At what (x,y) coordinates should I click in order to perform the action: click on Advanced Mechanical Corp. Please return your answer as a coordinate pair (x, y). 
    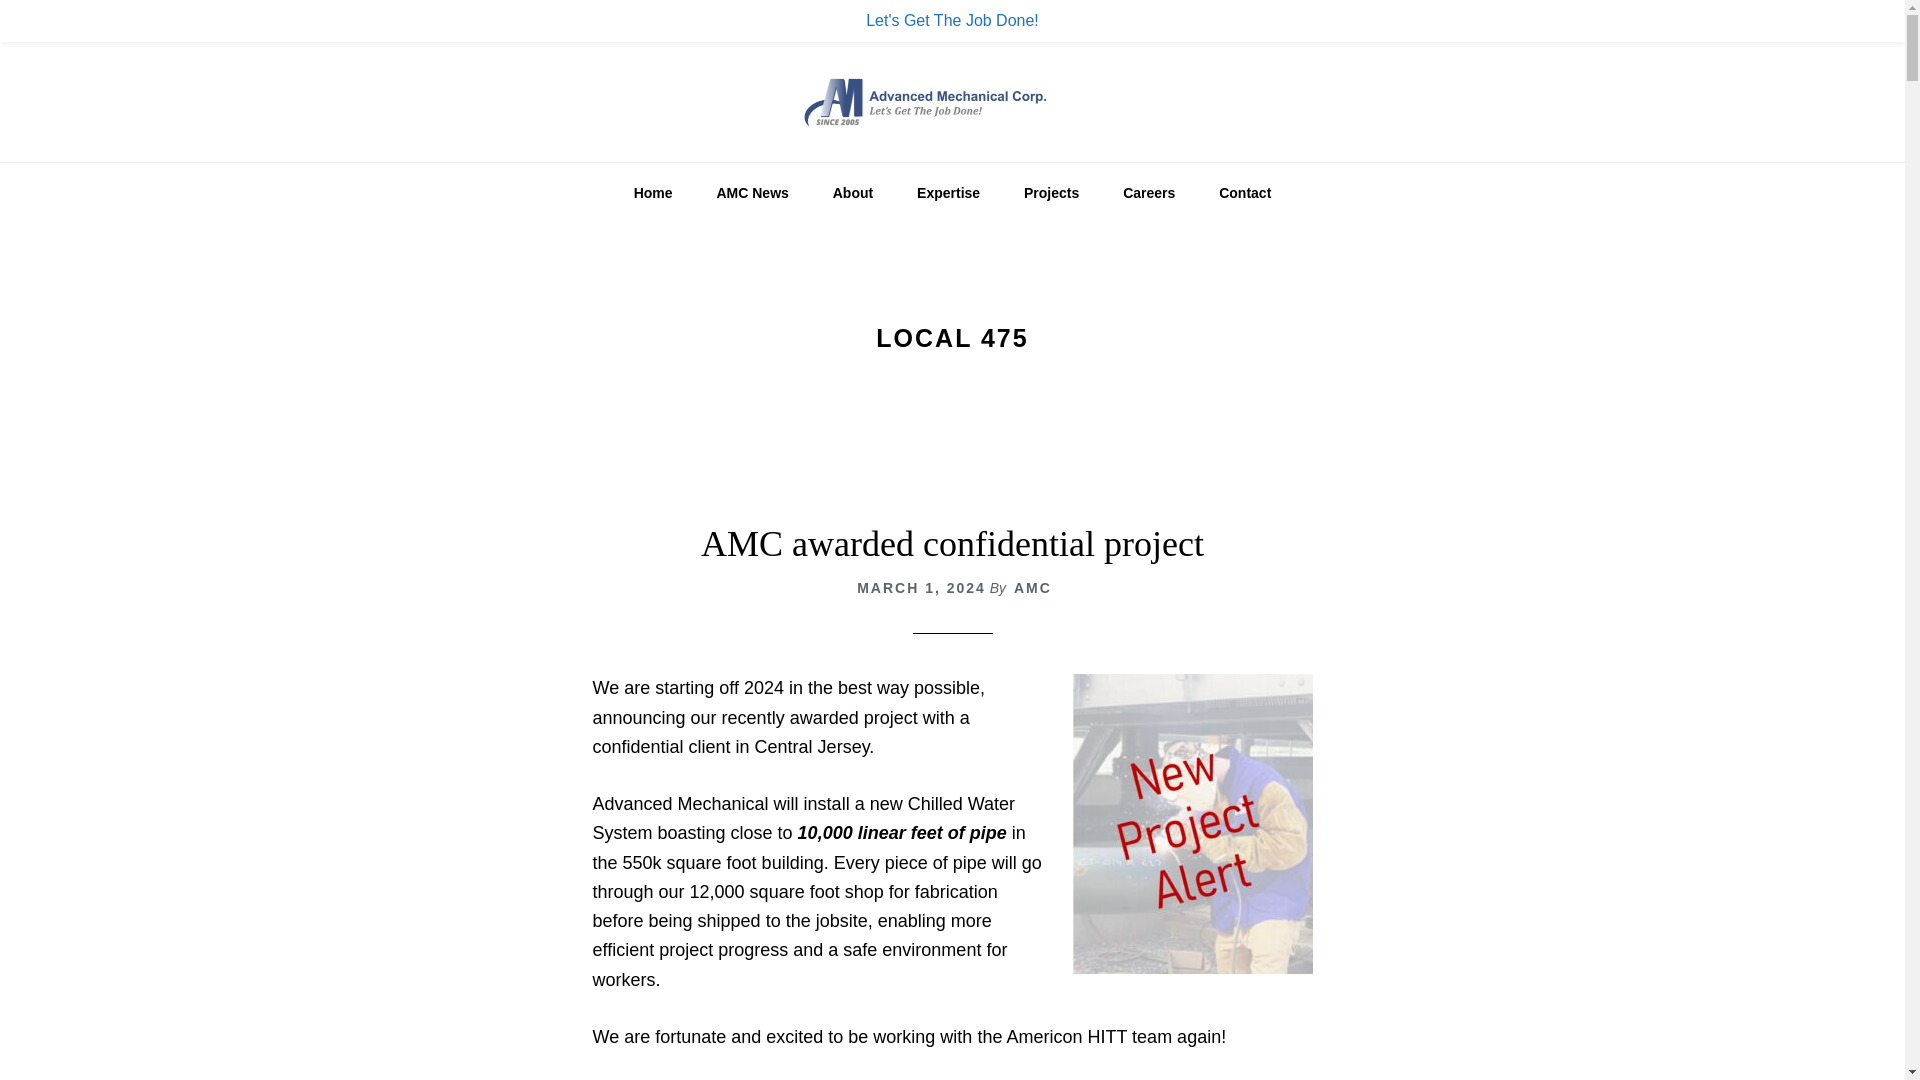
    Looking at the image, I should click on (952, 101).